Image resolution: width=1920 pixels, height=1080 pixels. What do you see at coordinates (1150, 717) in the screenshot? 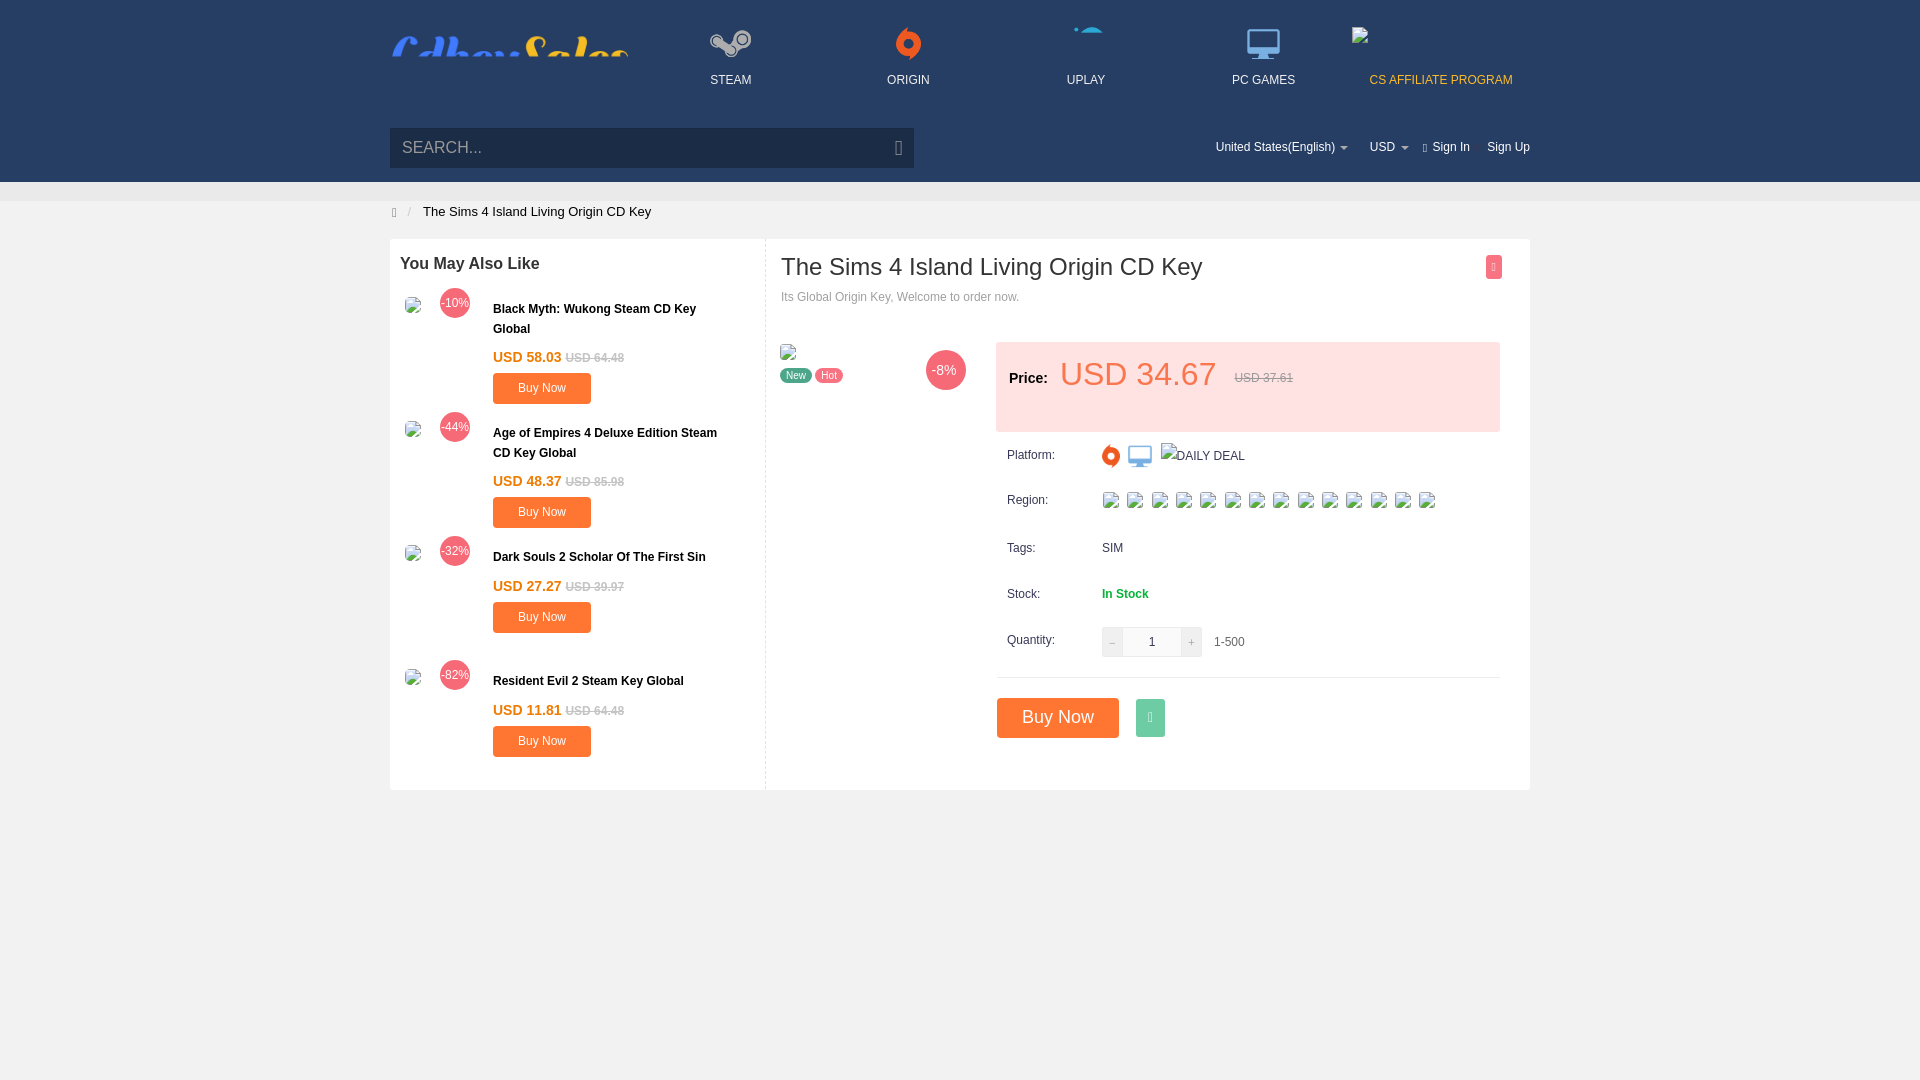
I see `Add Shopping Cart` at bounding box center [1150, 717].